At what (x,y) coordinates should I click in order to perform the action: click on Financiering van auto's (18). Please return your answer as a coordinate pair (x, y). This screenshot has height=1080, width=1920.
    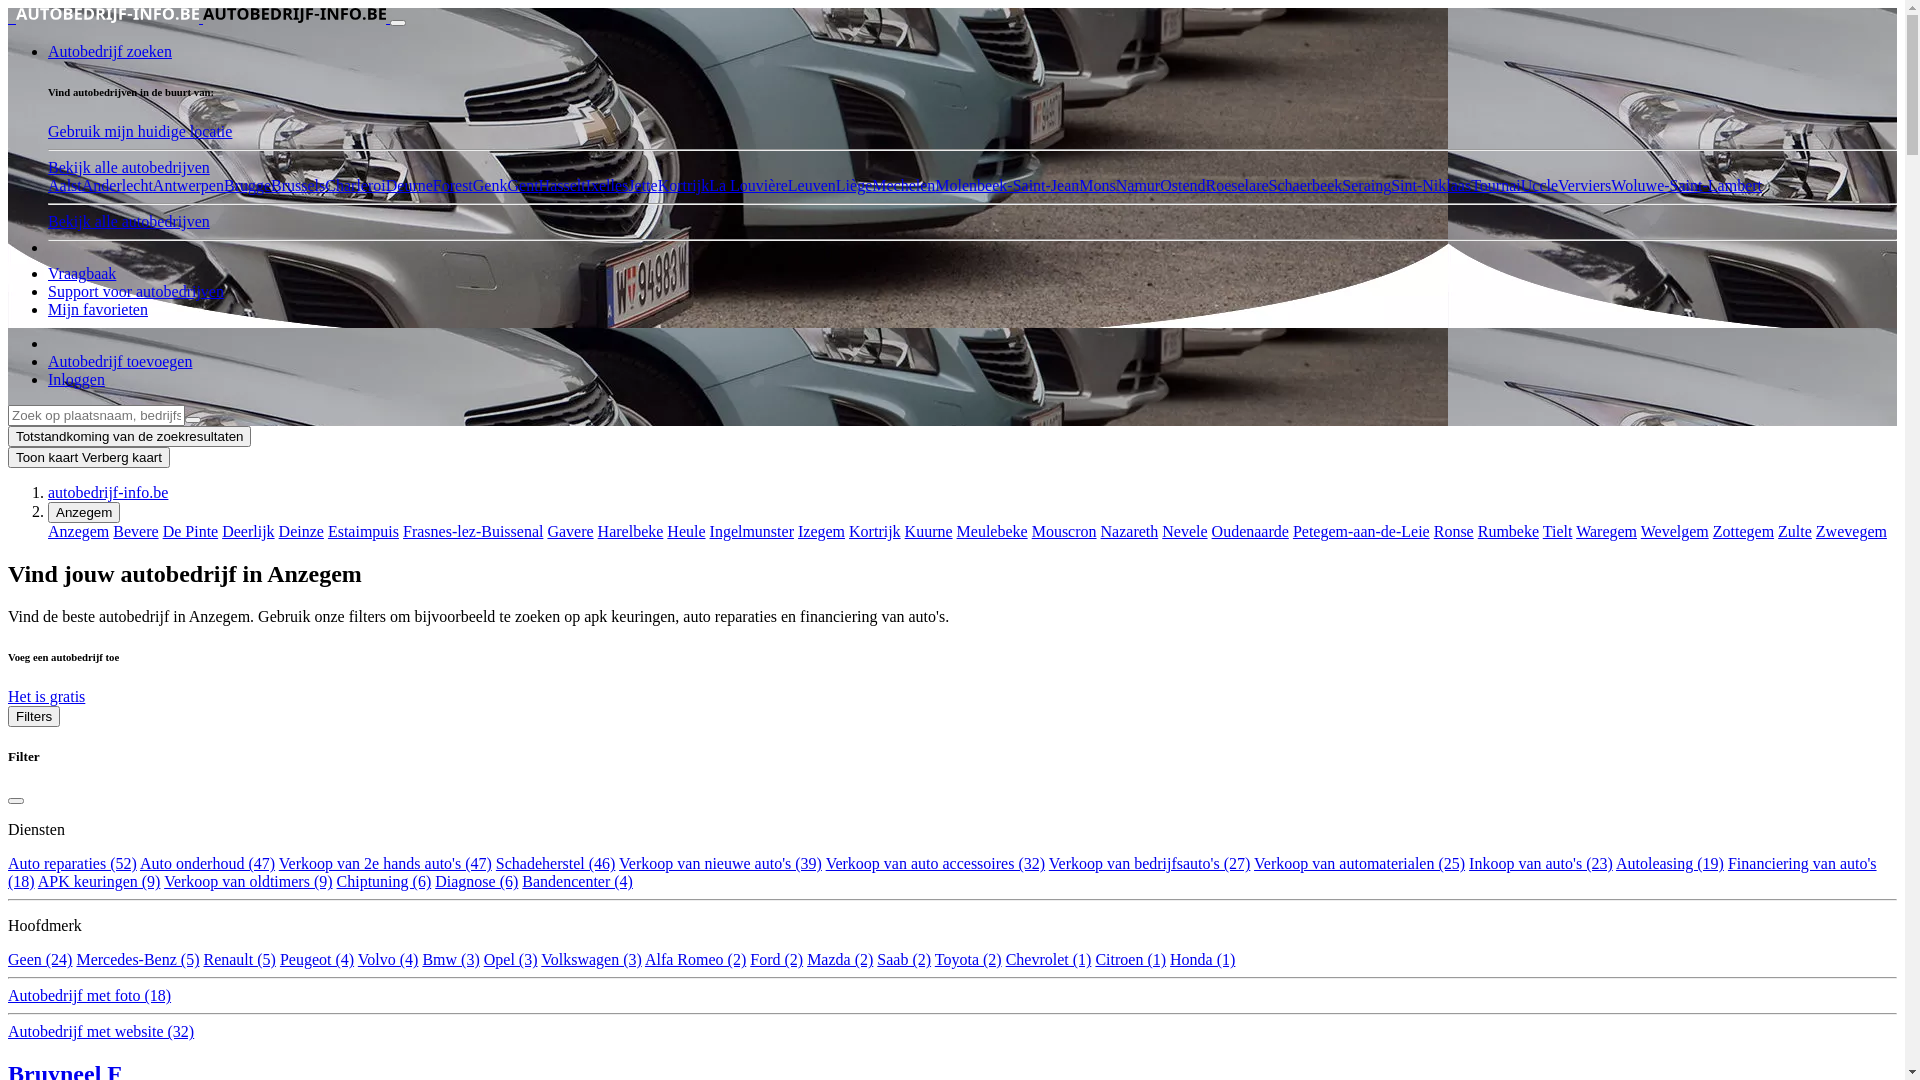
    Looking at the image, I should click on (942, 872).